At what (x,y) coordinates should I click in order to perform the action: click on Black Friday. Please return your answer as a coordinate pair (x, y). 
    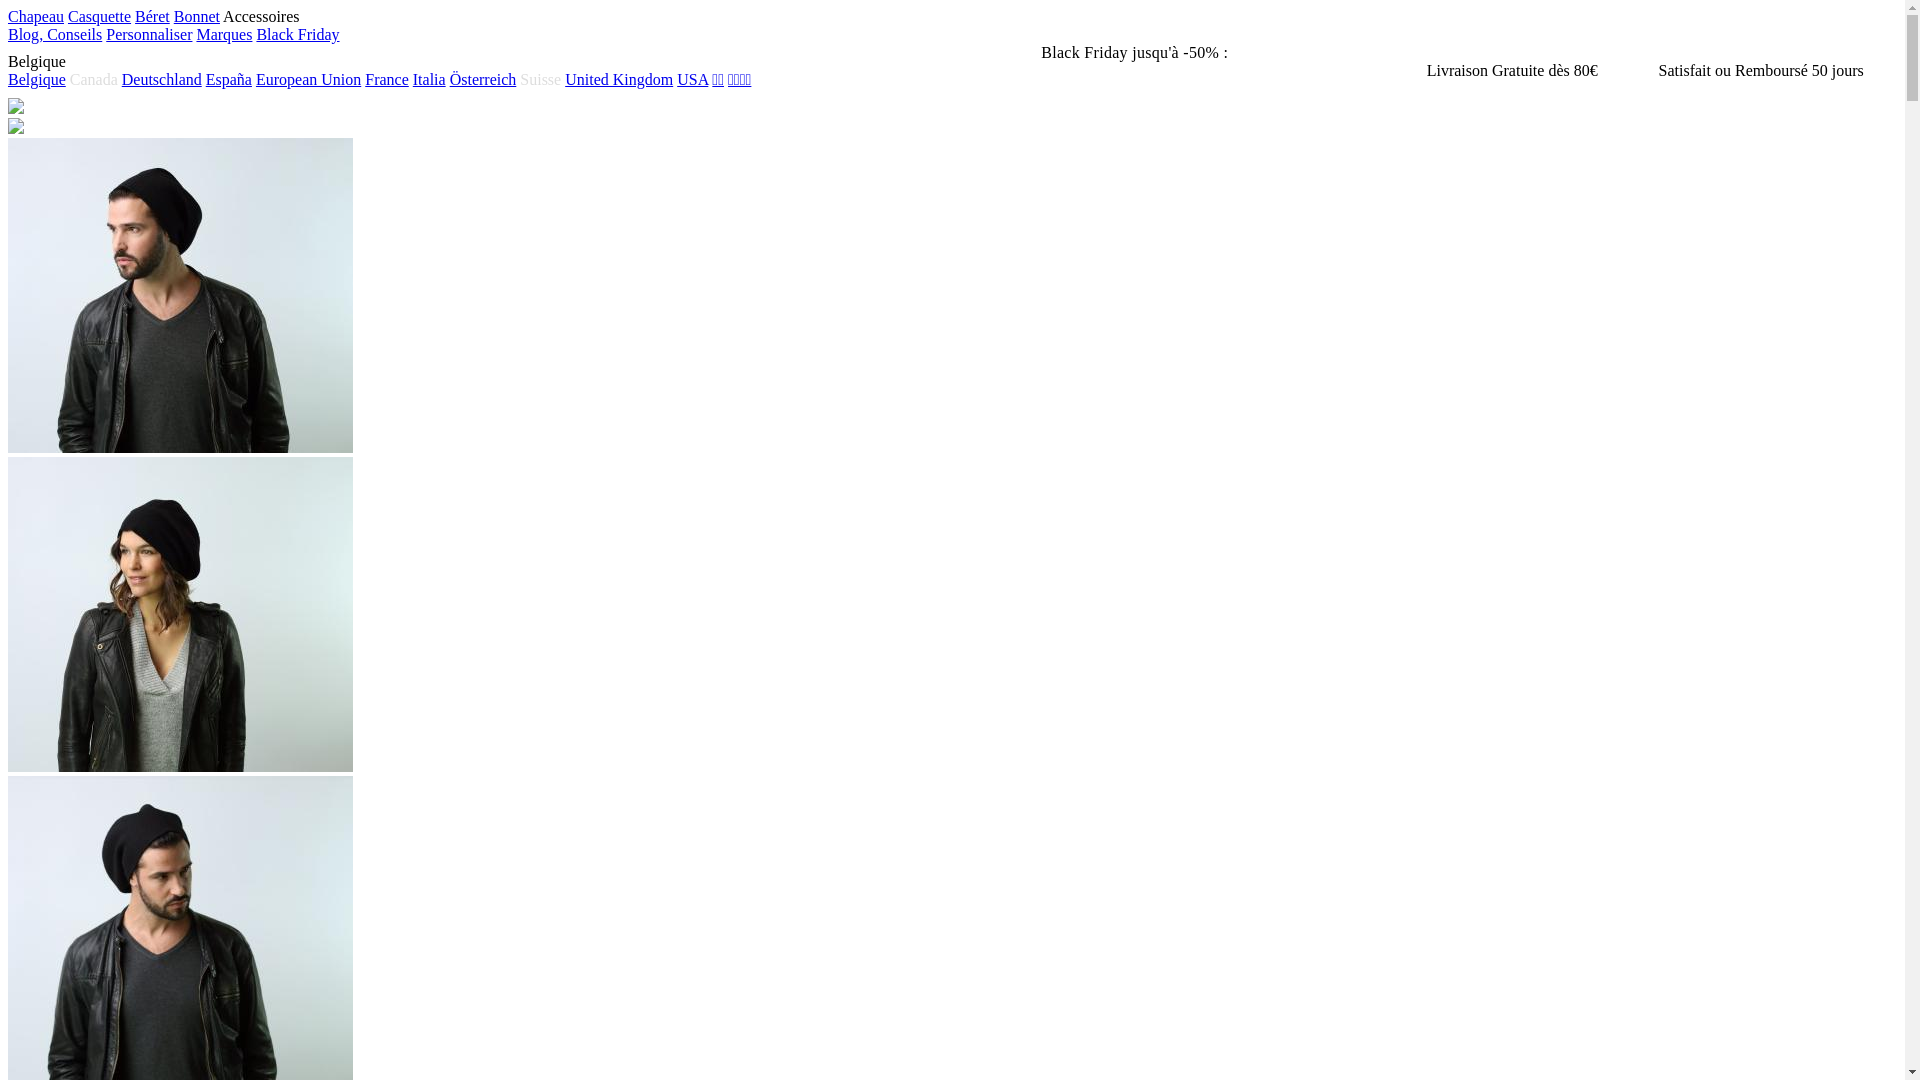
    Looking at the image, I should click on (298, 34).